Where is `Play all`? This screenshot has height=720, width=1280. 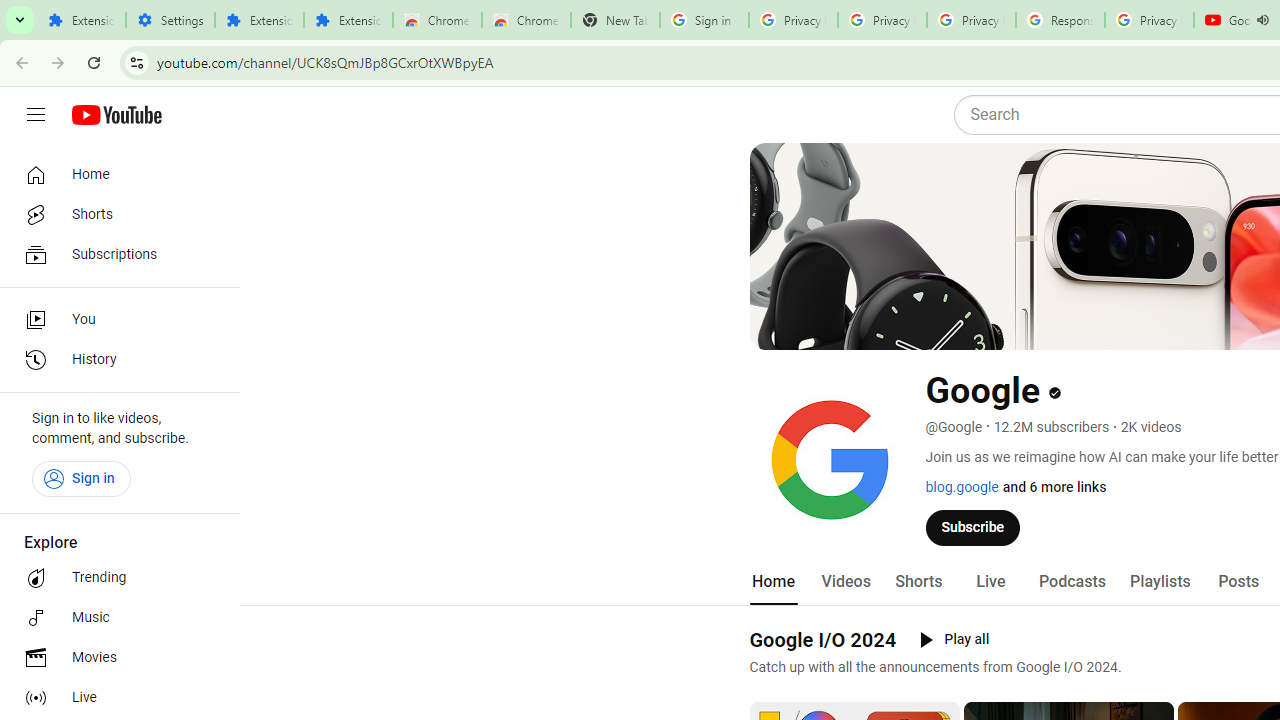
Play all is located at coordinates (954, 640).